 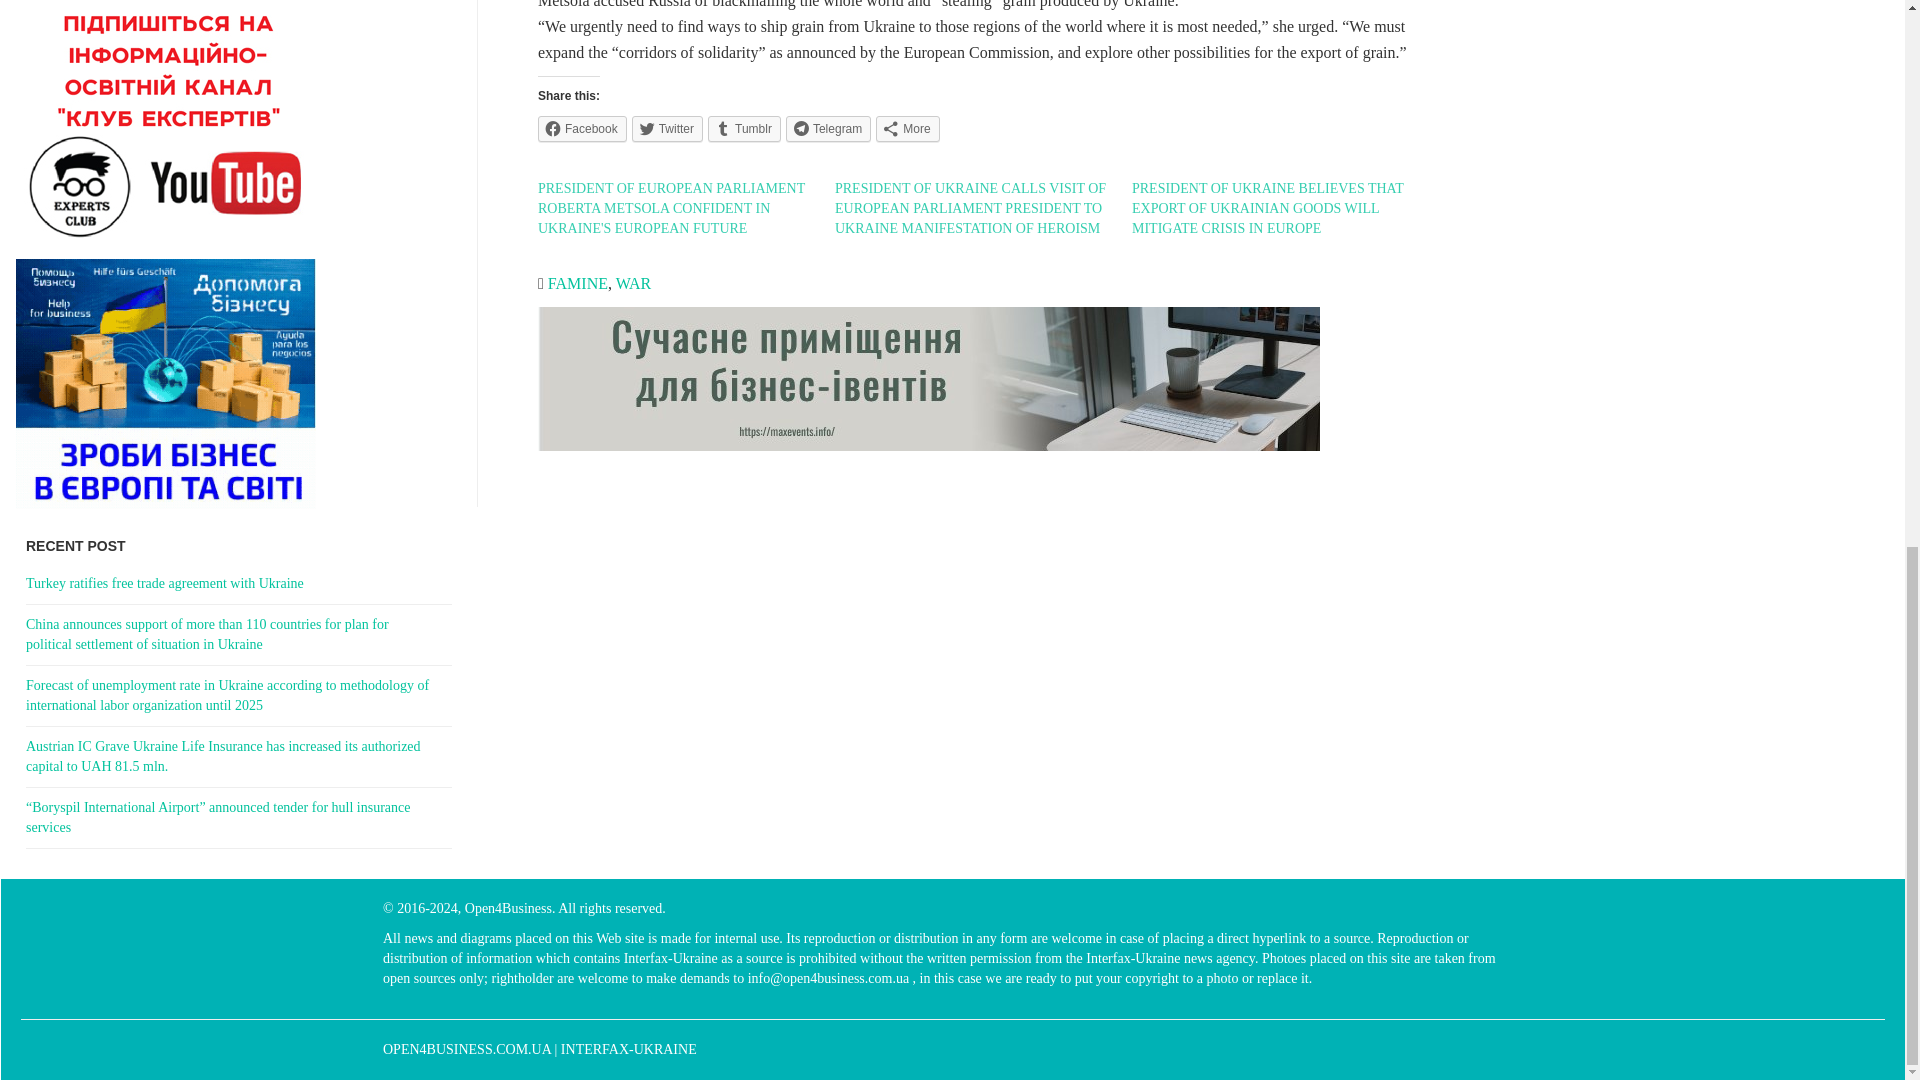 I want to click on Tumblr, so click(x=744, y=128).